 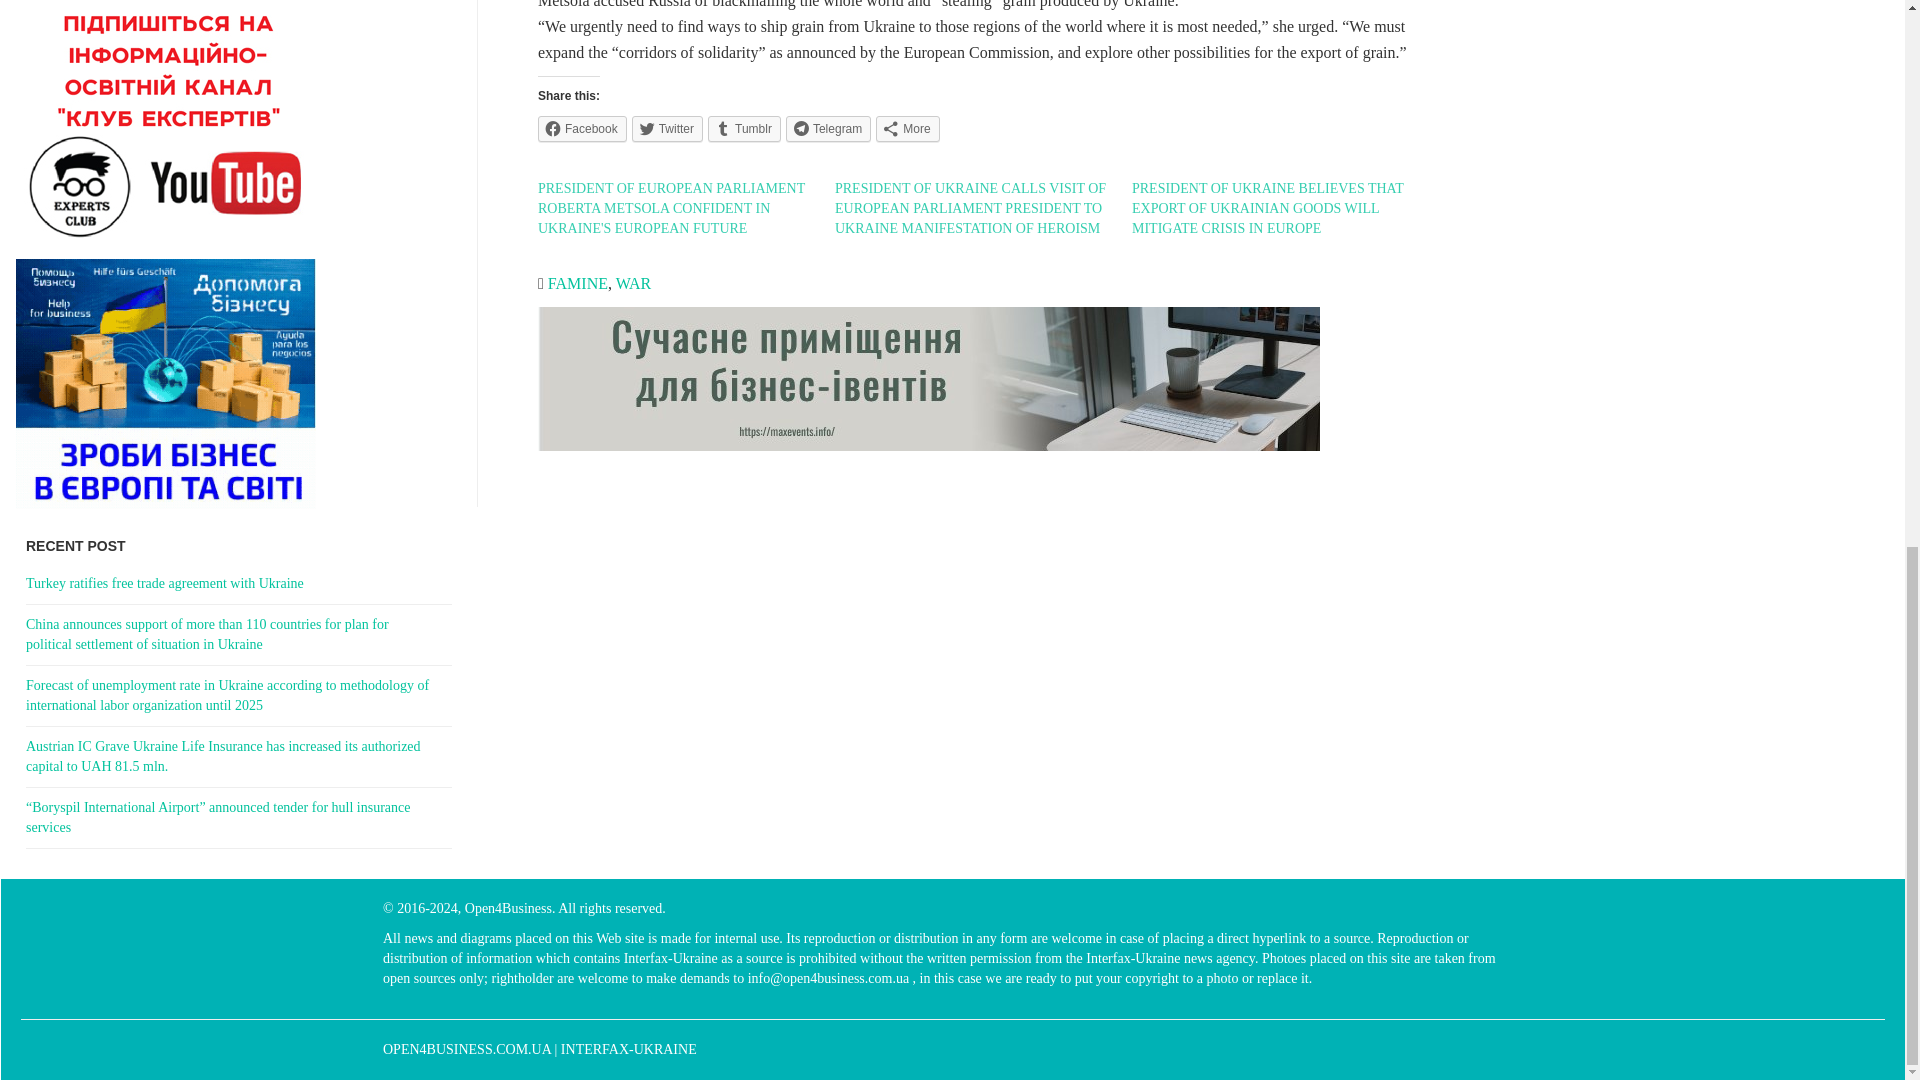 I want to click on Tumblr, so click(x=744, y=128).